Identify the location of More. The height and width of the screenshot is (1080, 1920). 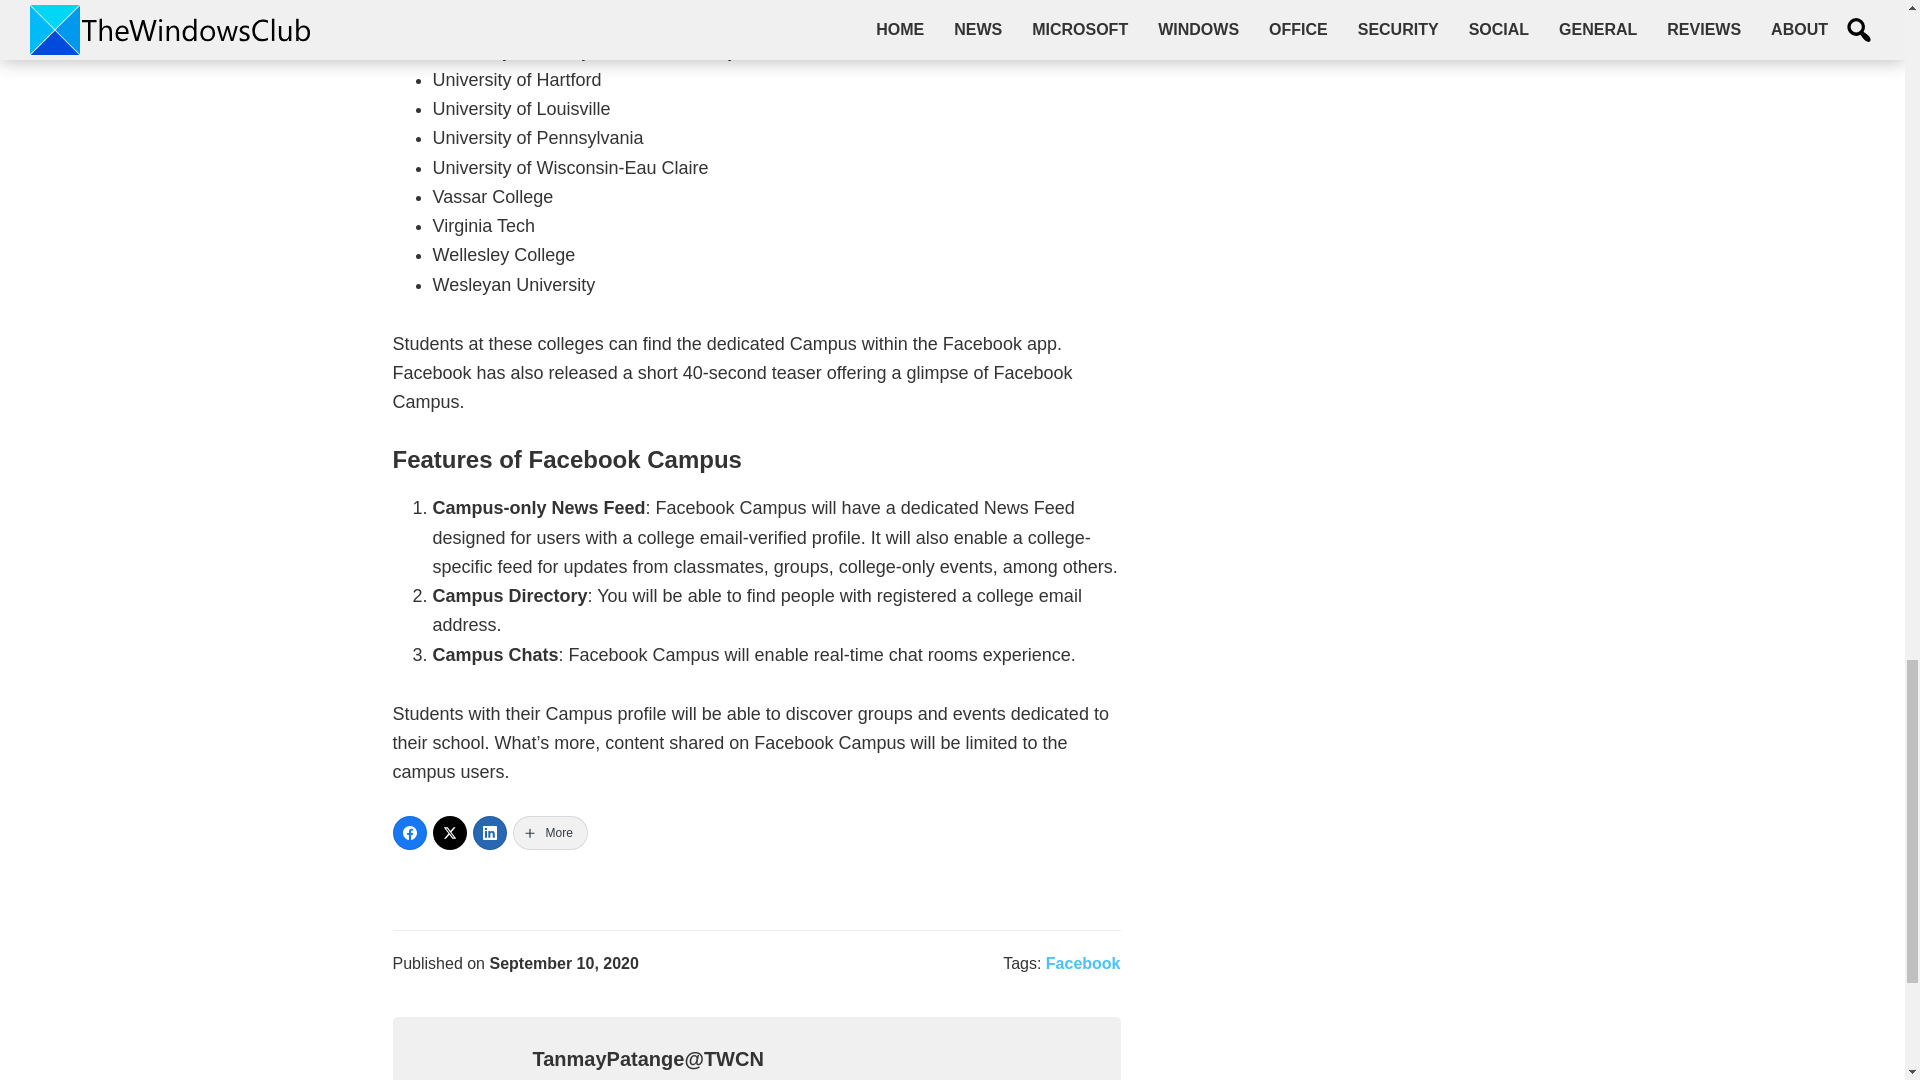
(550, 832).